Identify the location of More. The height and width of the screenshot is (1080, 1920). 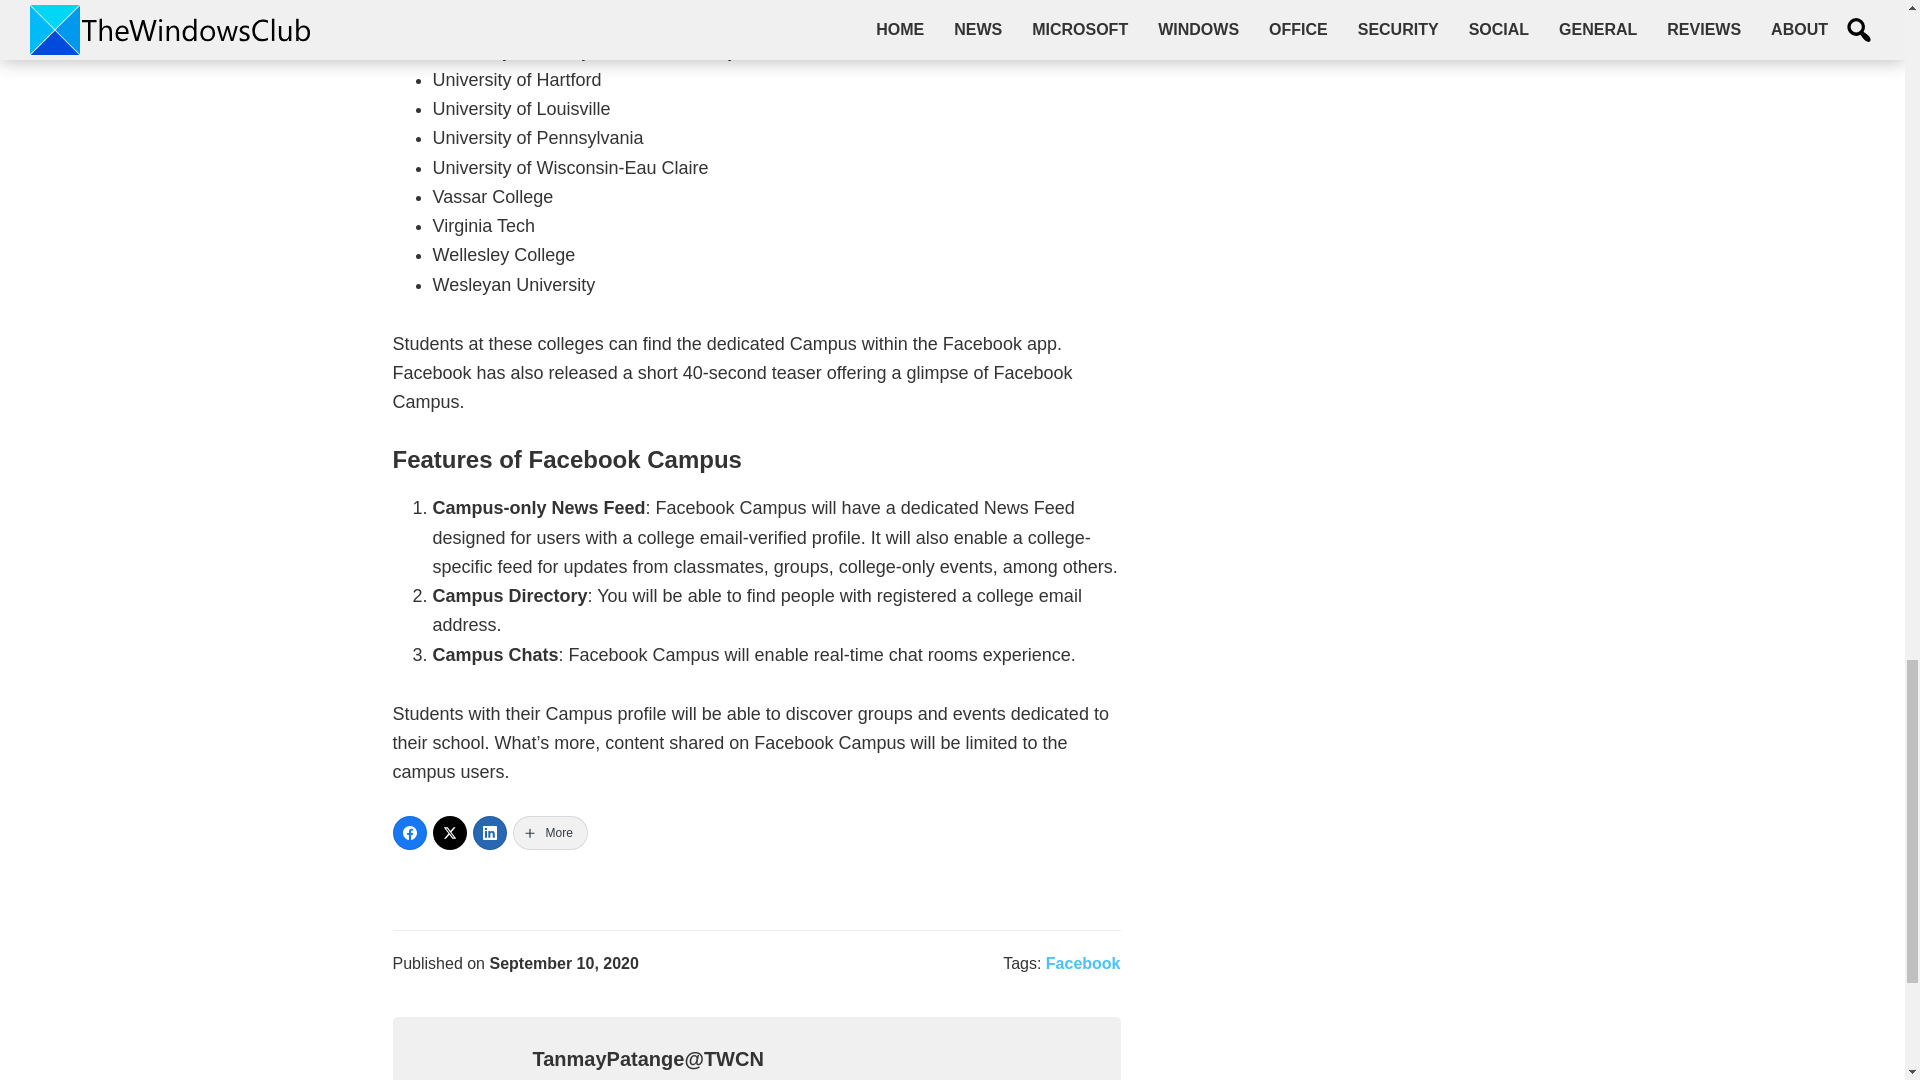
(550, 832).